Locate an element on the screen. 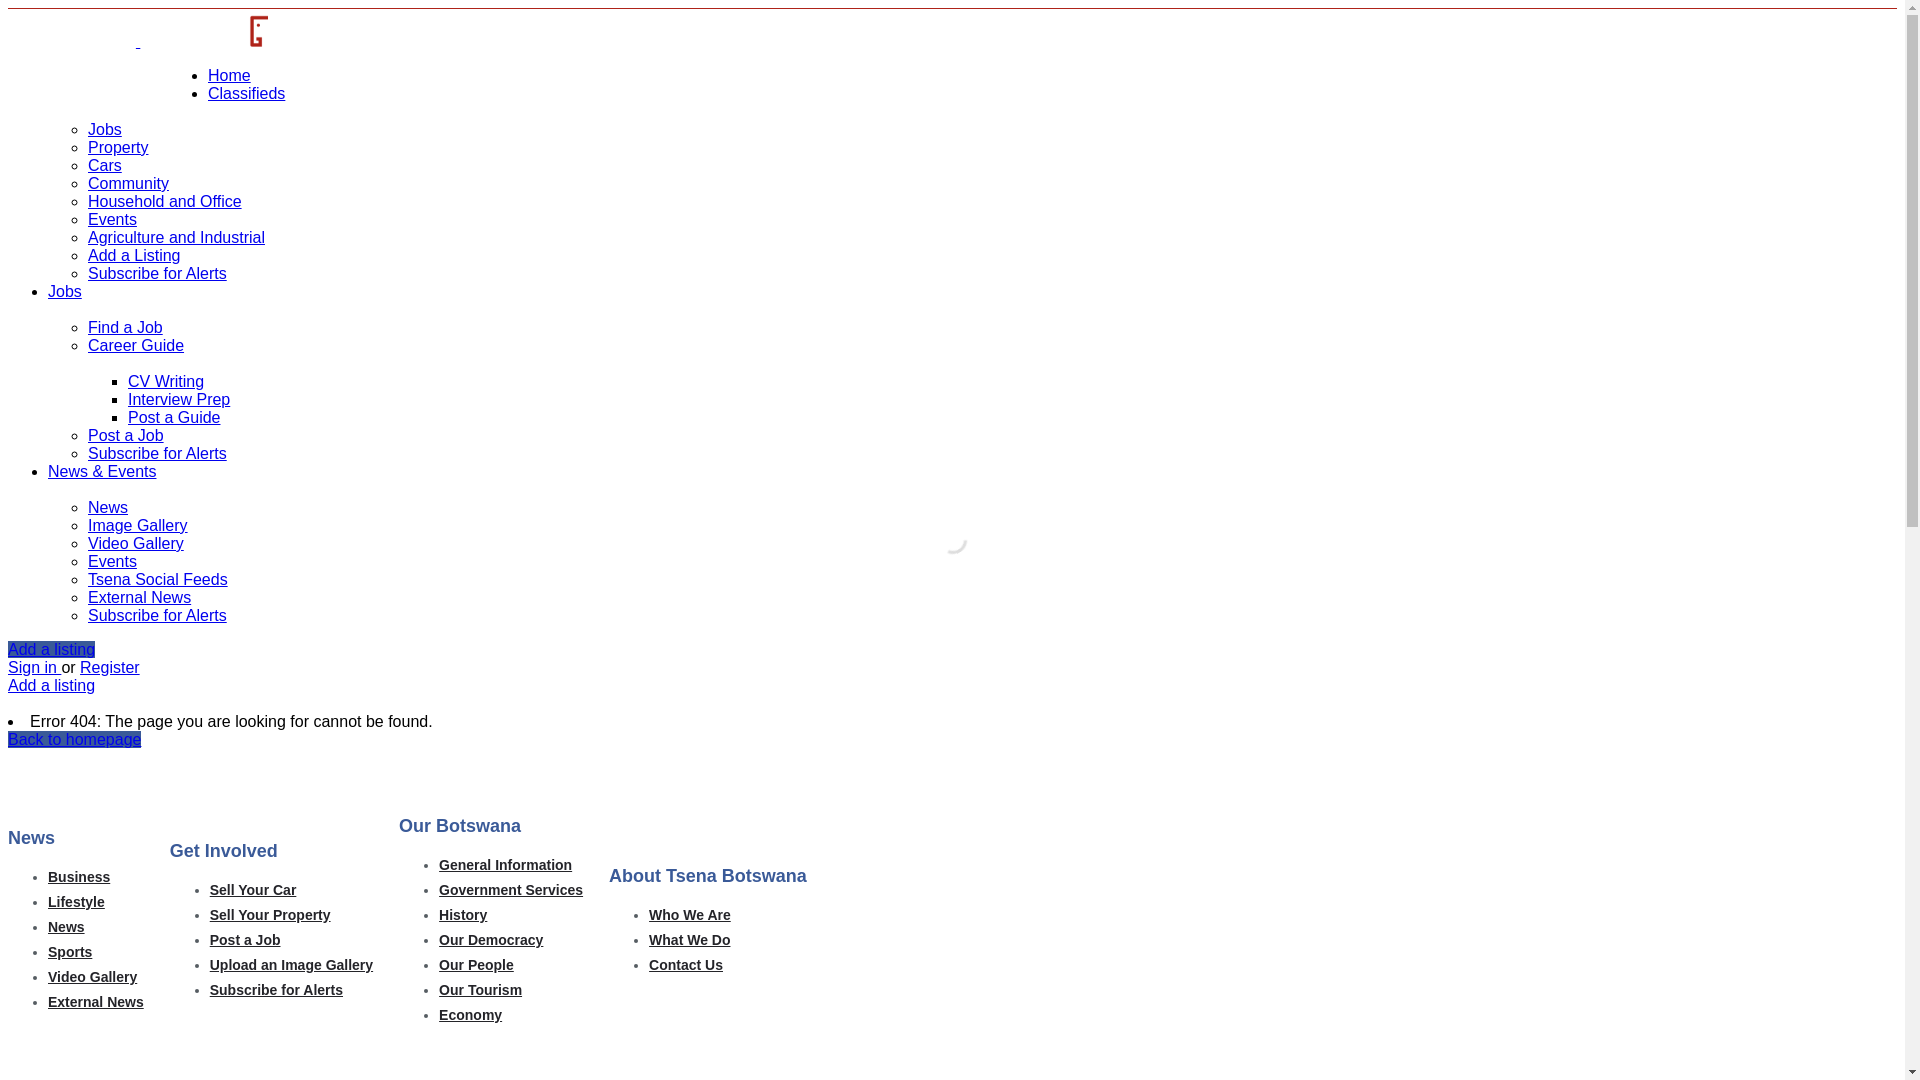 This screenshot has height=1080, width=1920. Post a Job is located at coordinates (246, 940).